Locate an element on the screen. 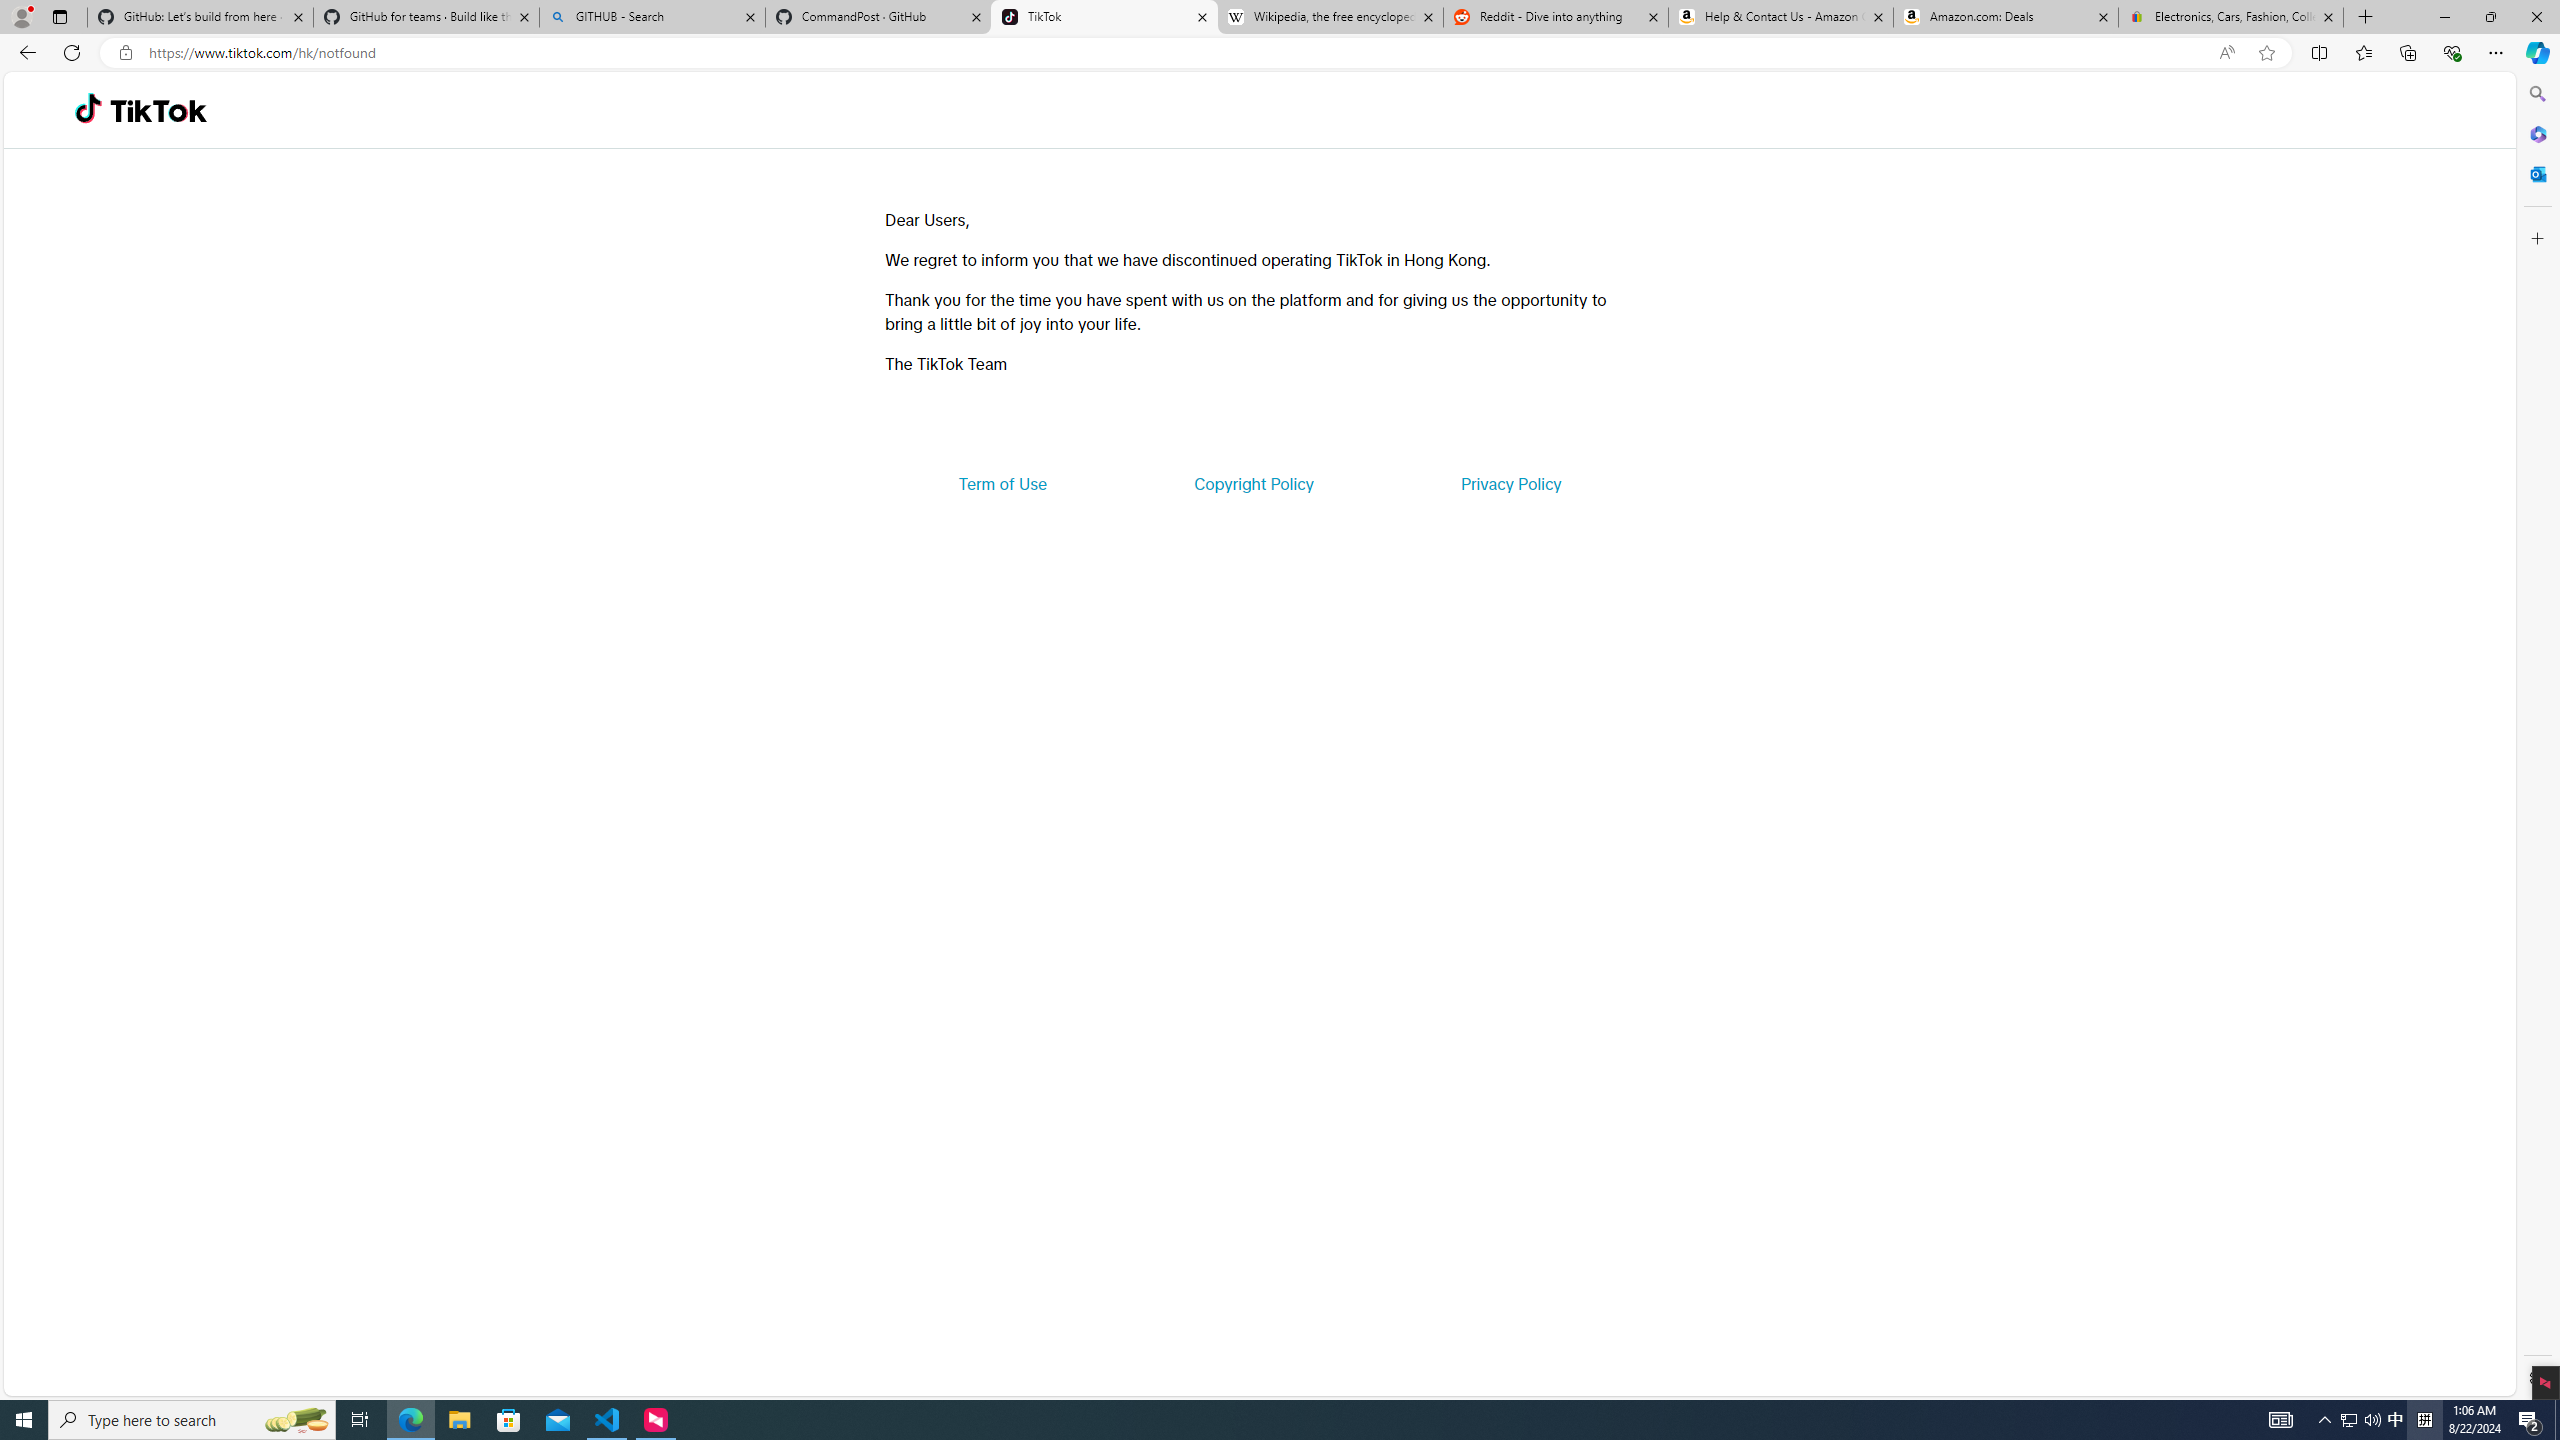  New Tab is located at coordinates (2366, 17).